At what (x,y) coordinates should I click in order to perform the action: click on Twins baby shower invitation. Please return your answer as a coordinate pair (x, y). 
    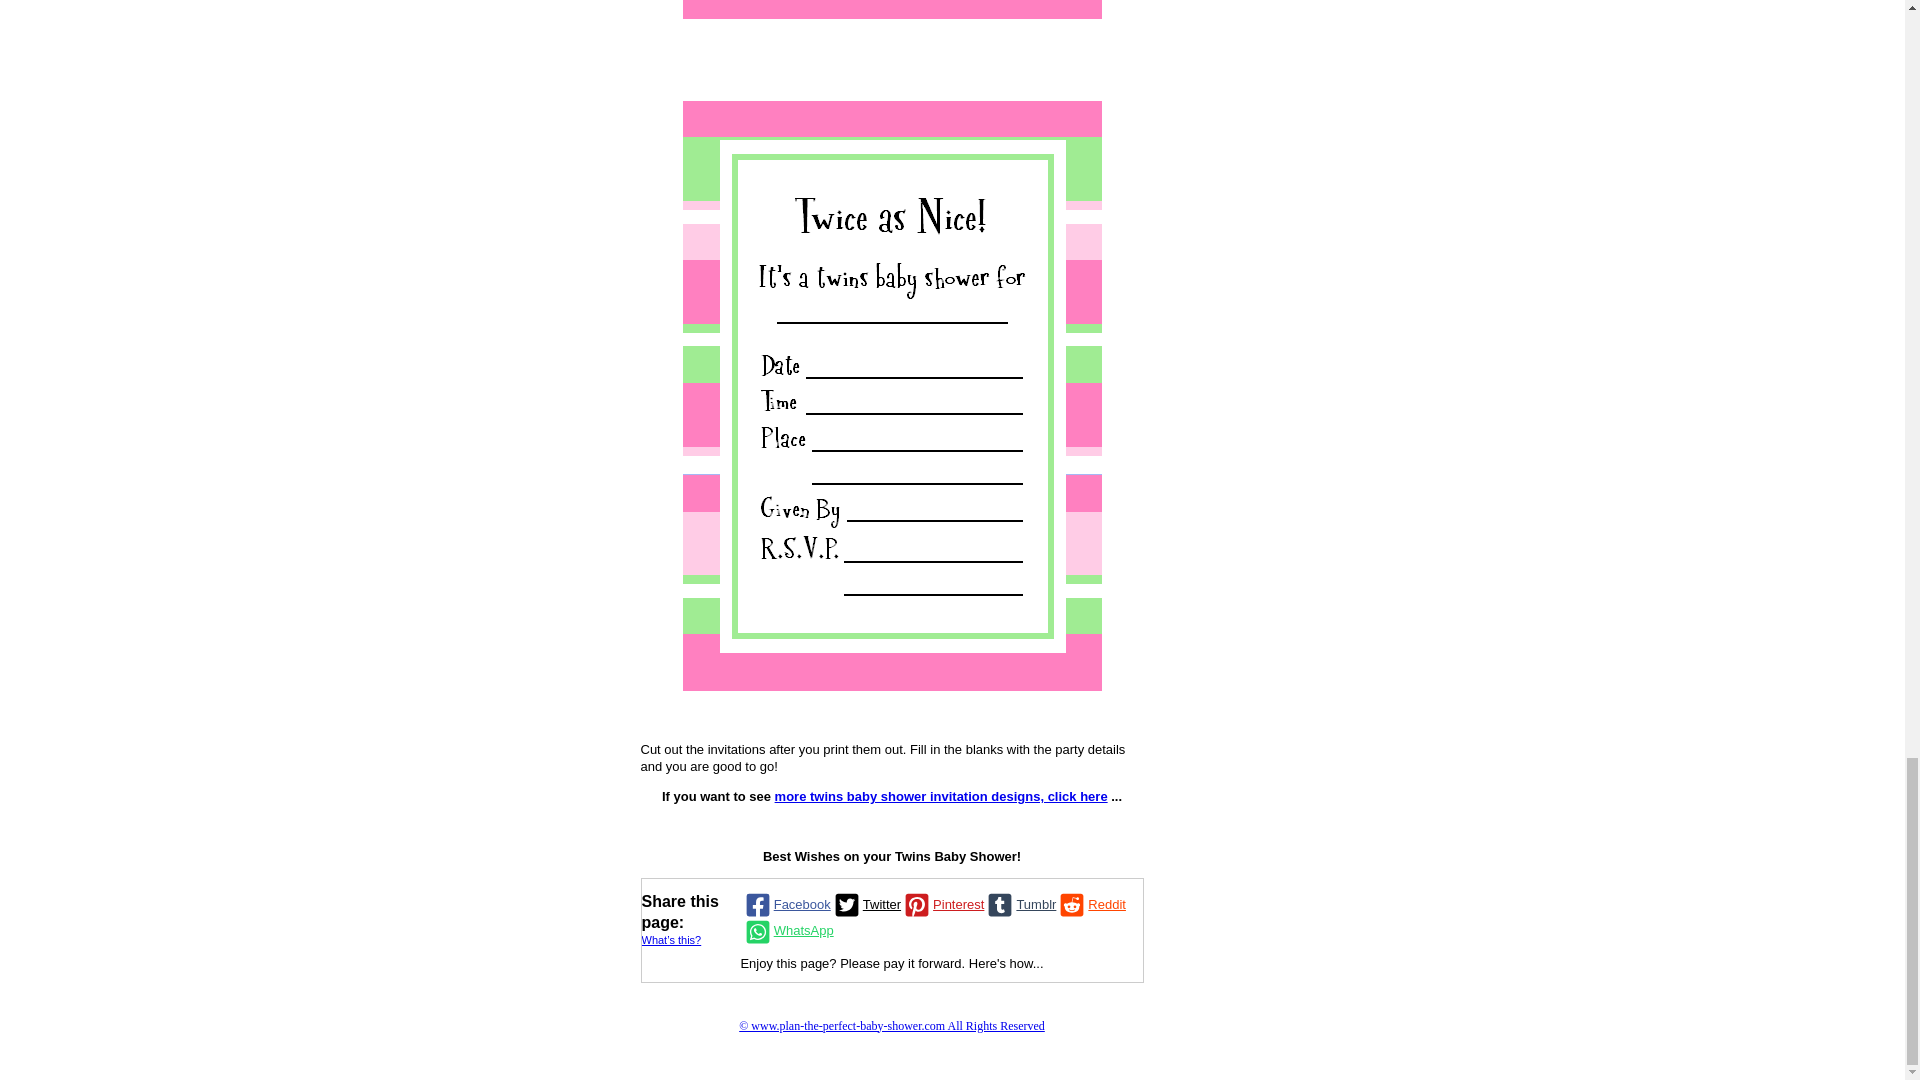
    Looking at the image, I should click on (890, 10).